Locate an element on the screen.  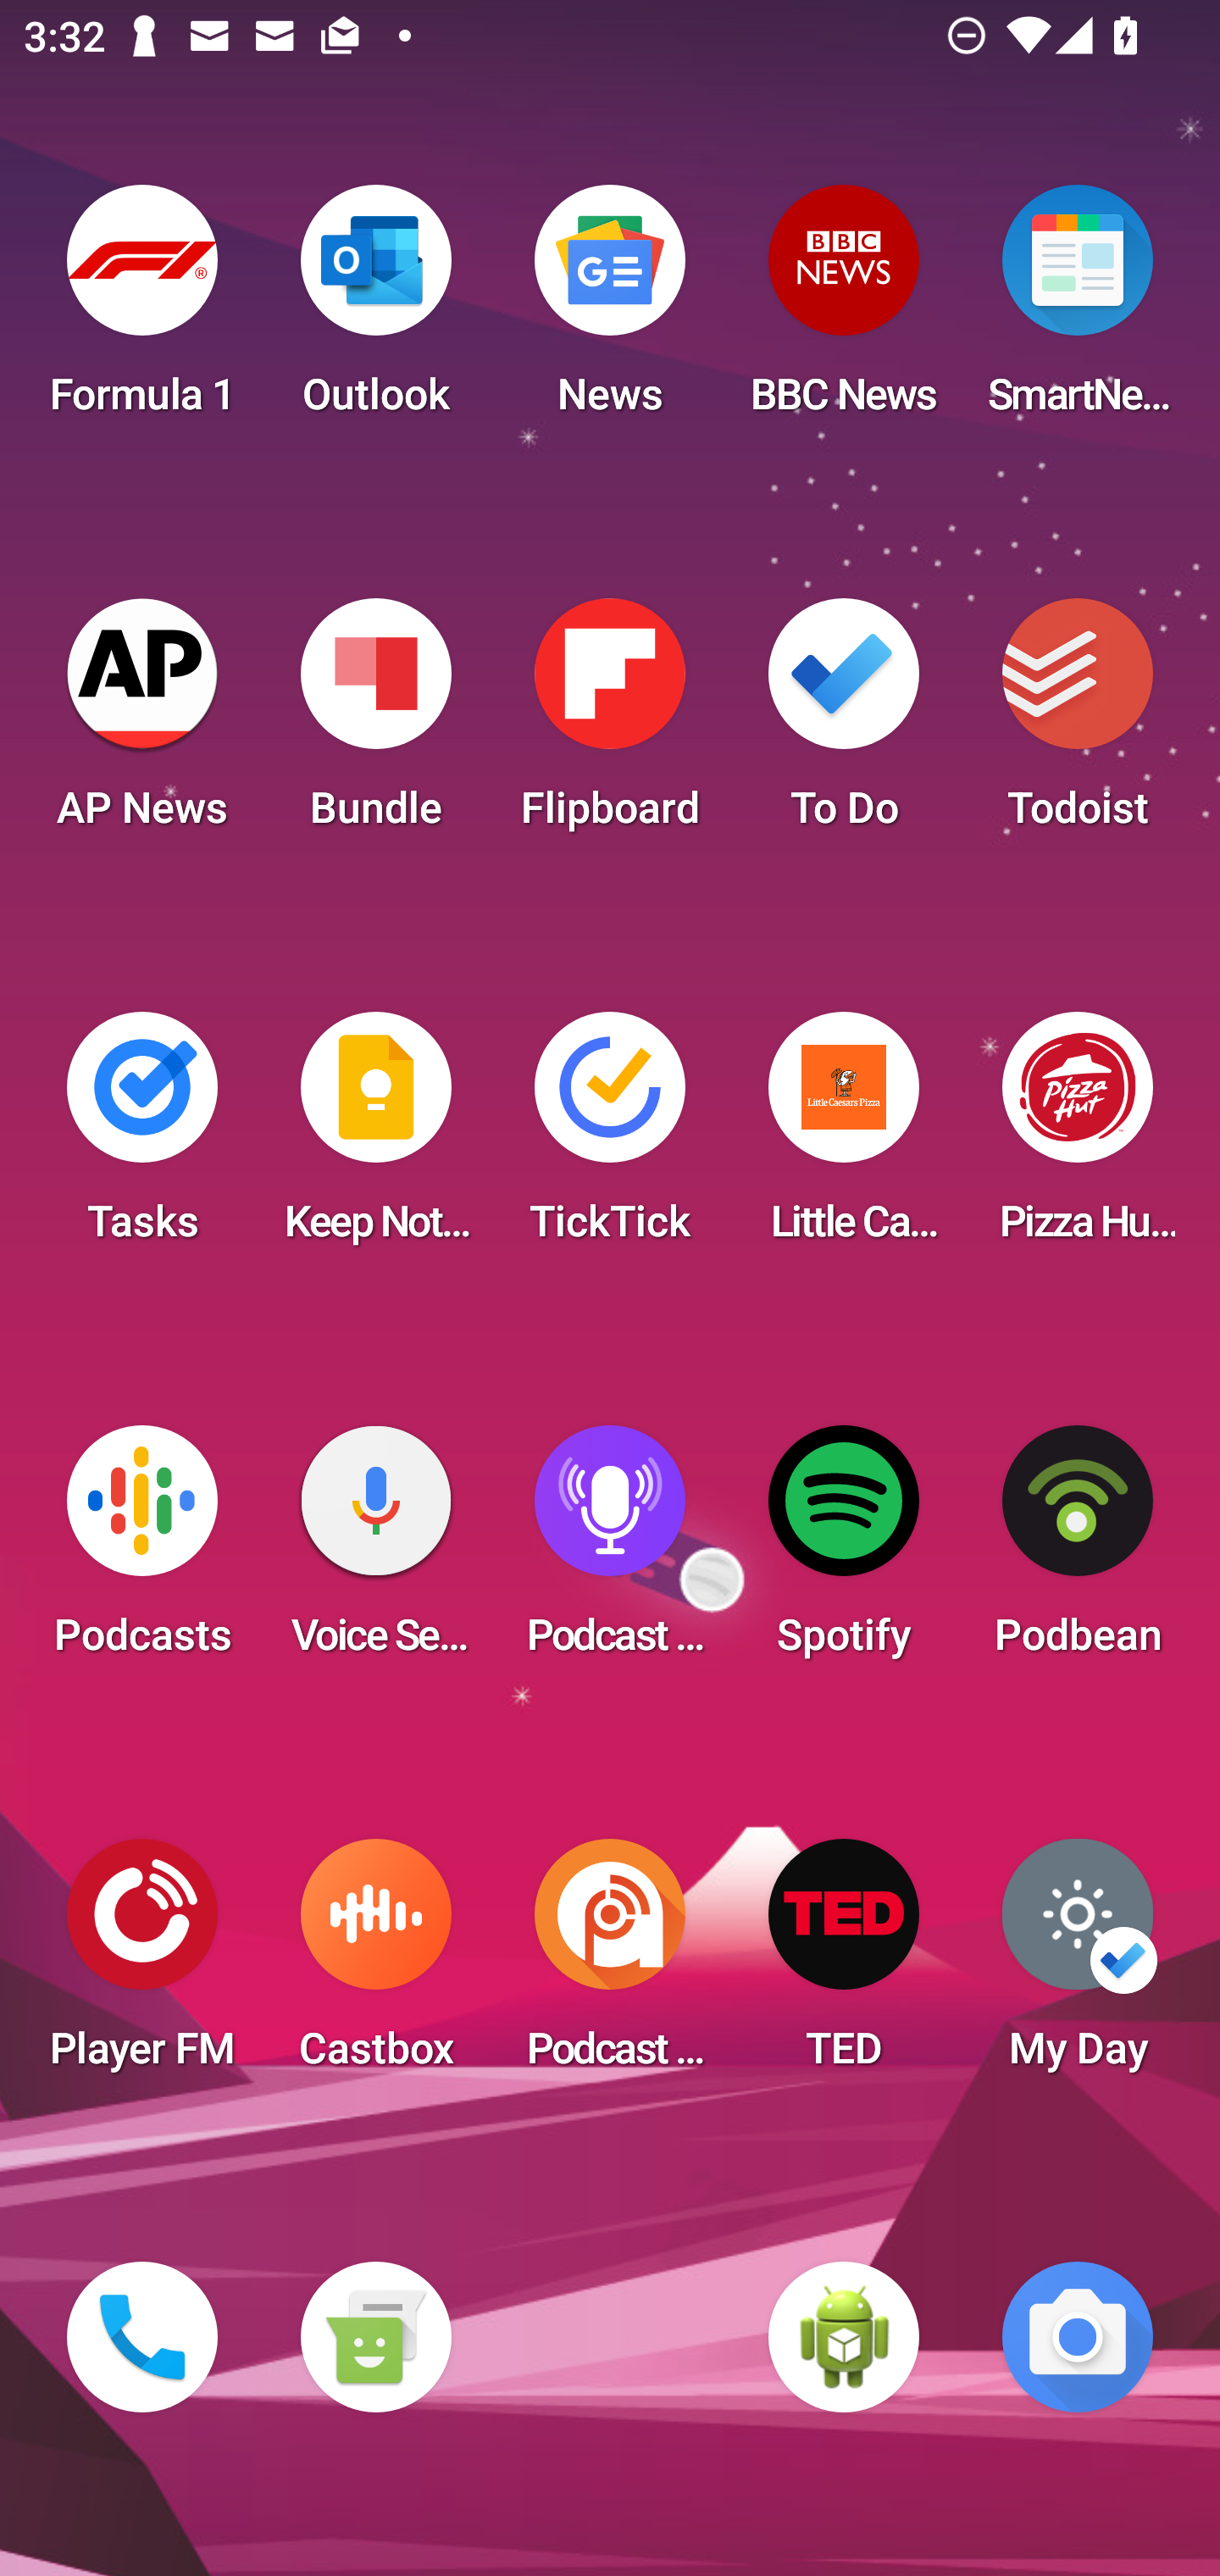
To Do is located at coordinates (844, 724).